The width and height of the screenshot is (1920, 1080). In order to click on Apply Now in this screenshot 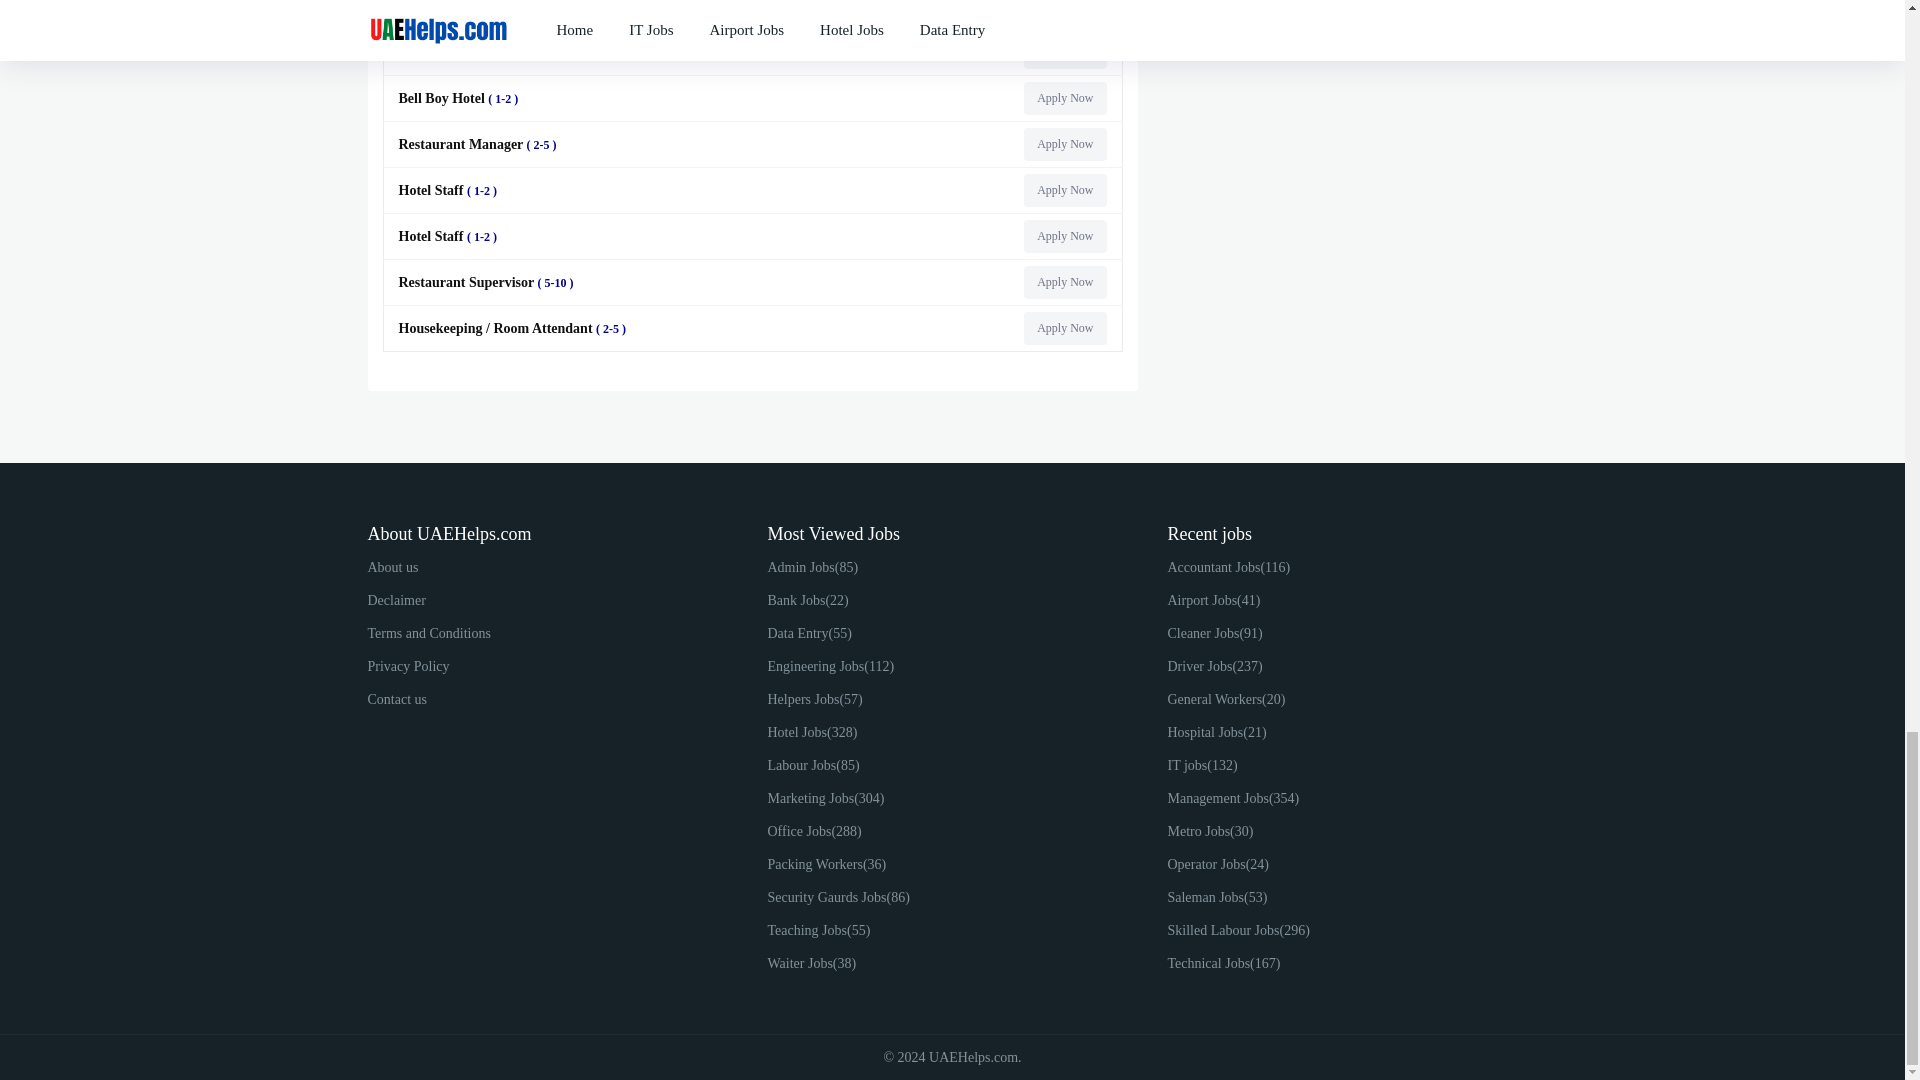, I will do `click(1064, 11)`.